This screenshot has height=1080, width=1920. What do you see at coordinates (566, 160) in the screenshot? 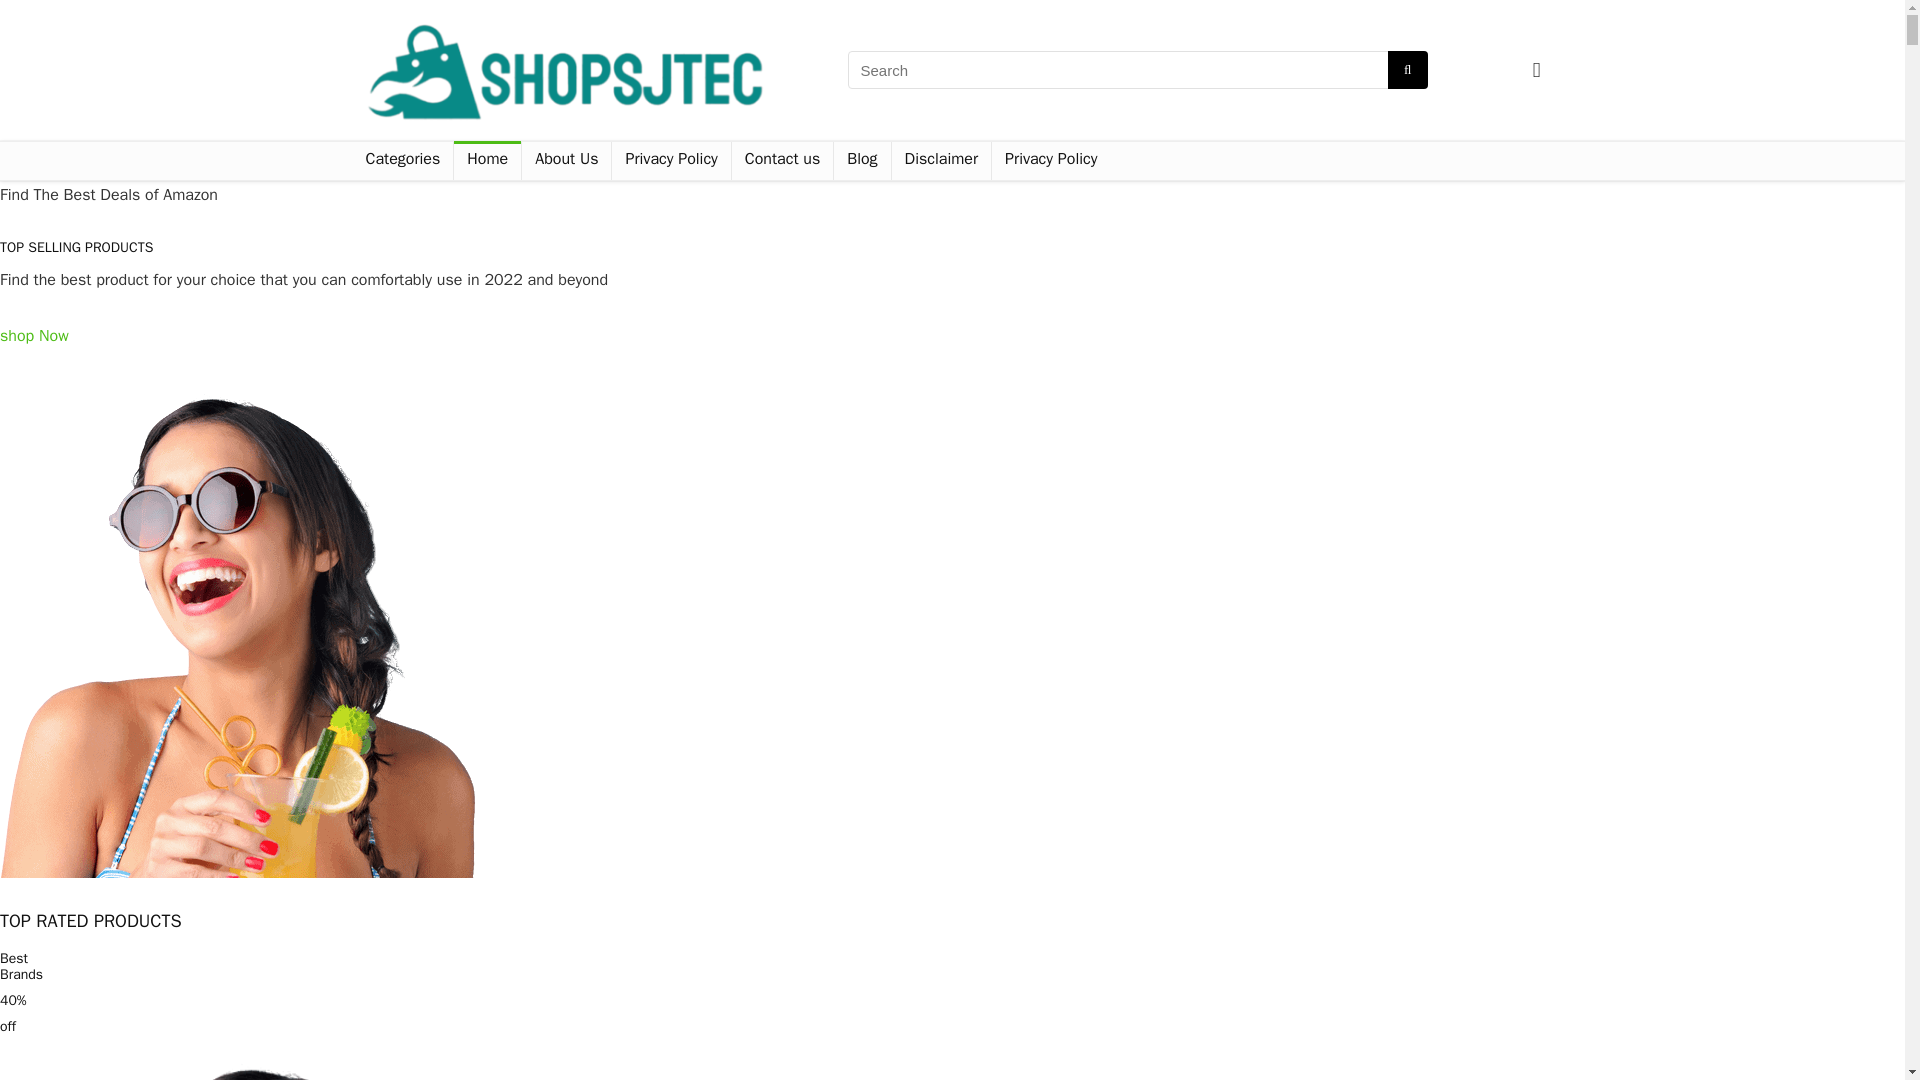
I see `About Us` at bounding box center [566, 160].